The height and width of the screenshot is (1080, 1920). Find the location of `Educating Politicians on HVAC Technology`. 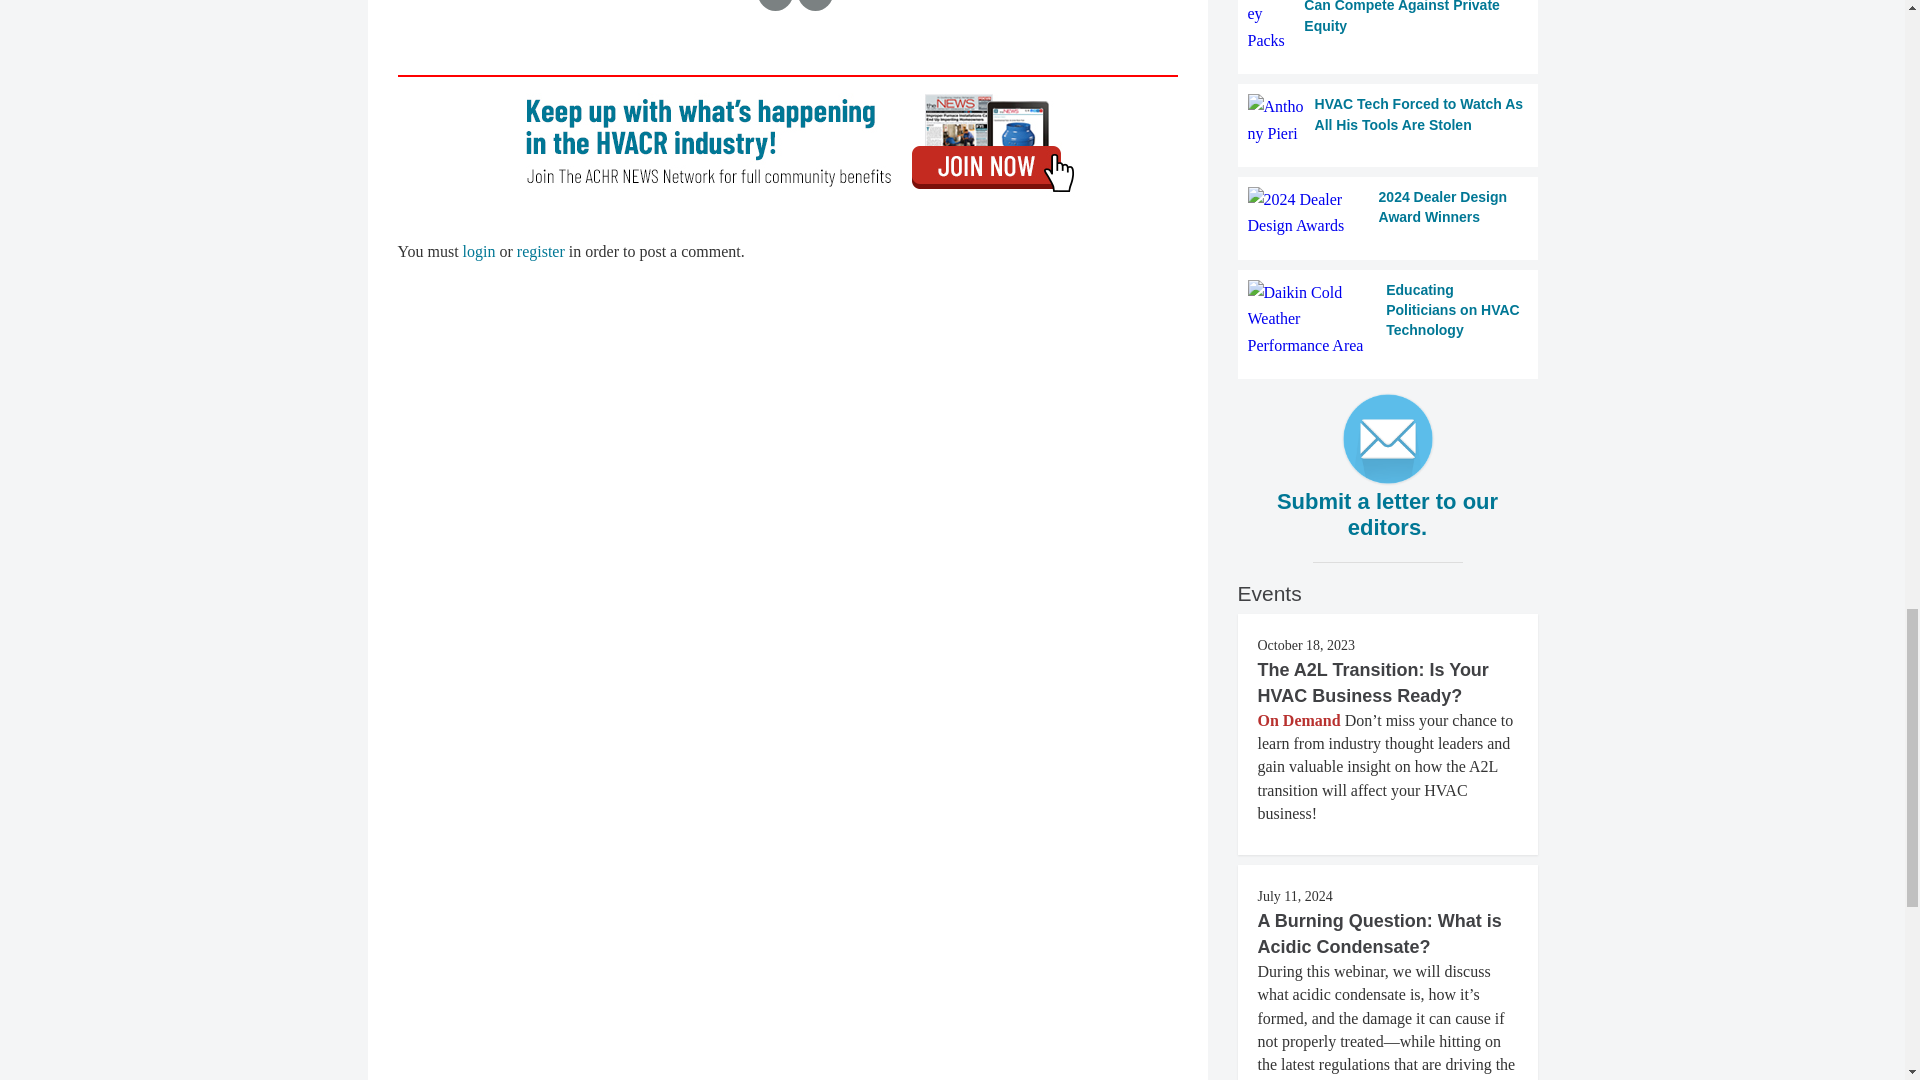

Educating Politicians on HVAC Technology is located at coordinates (1388, 318).